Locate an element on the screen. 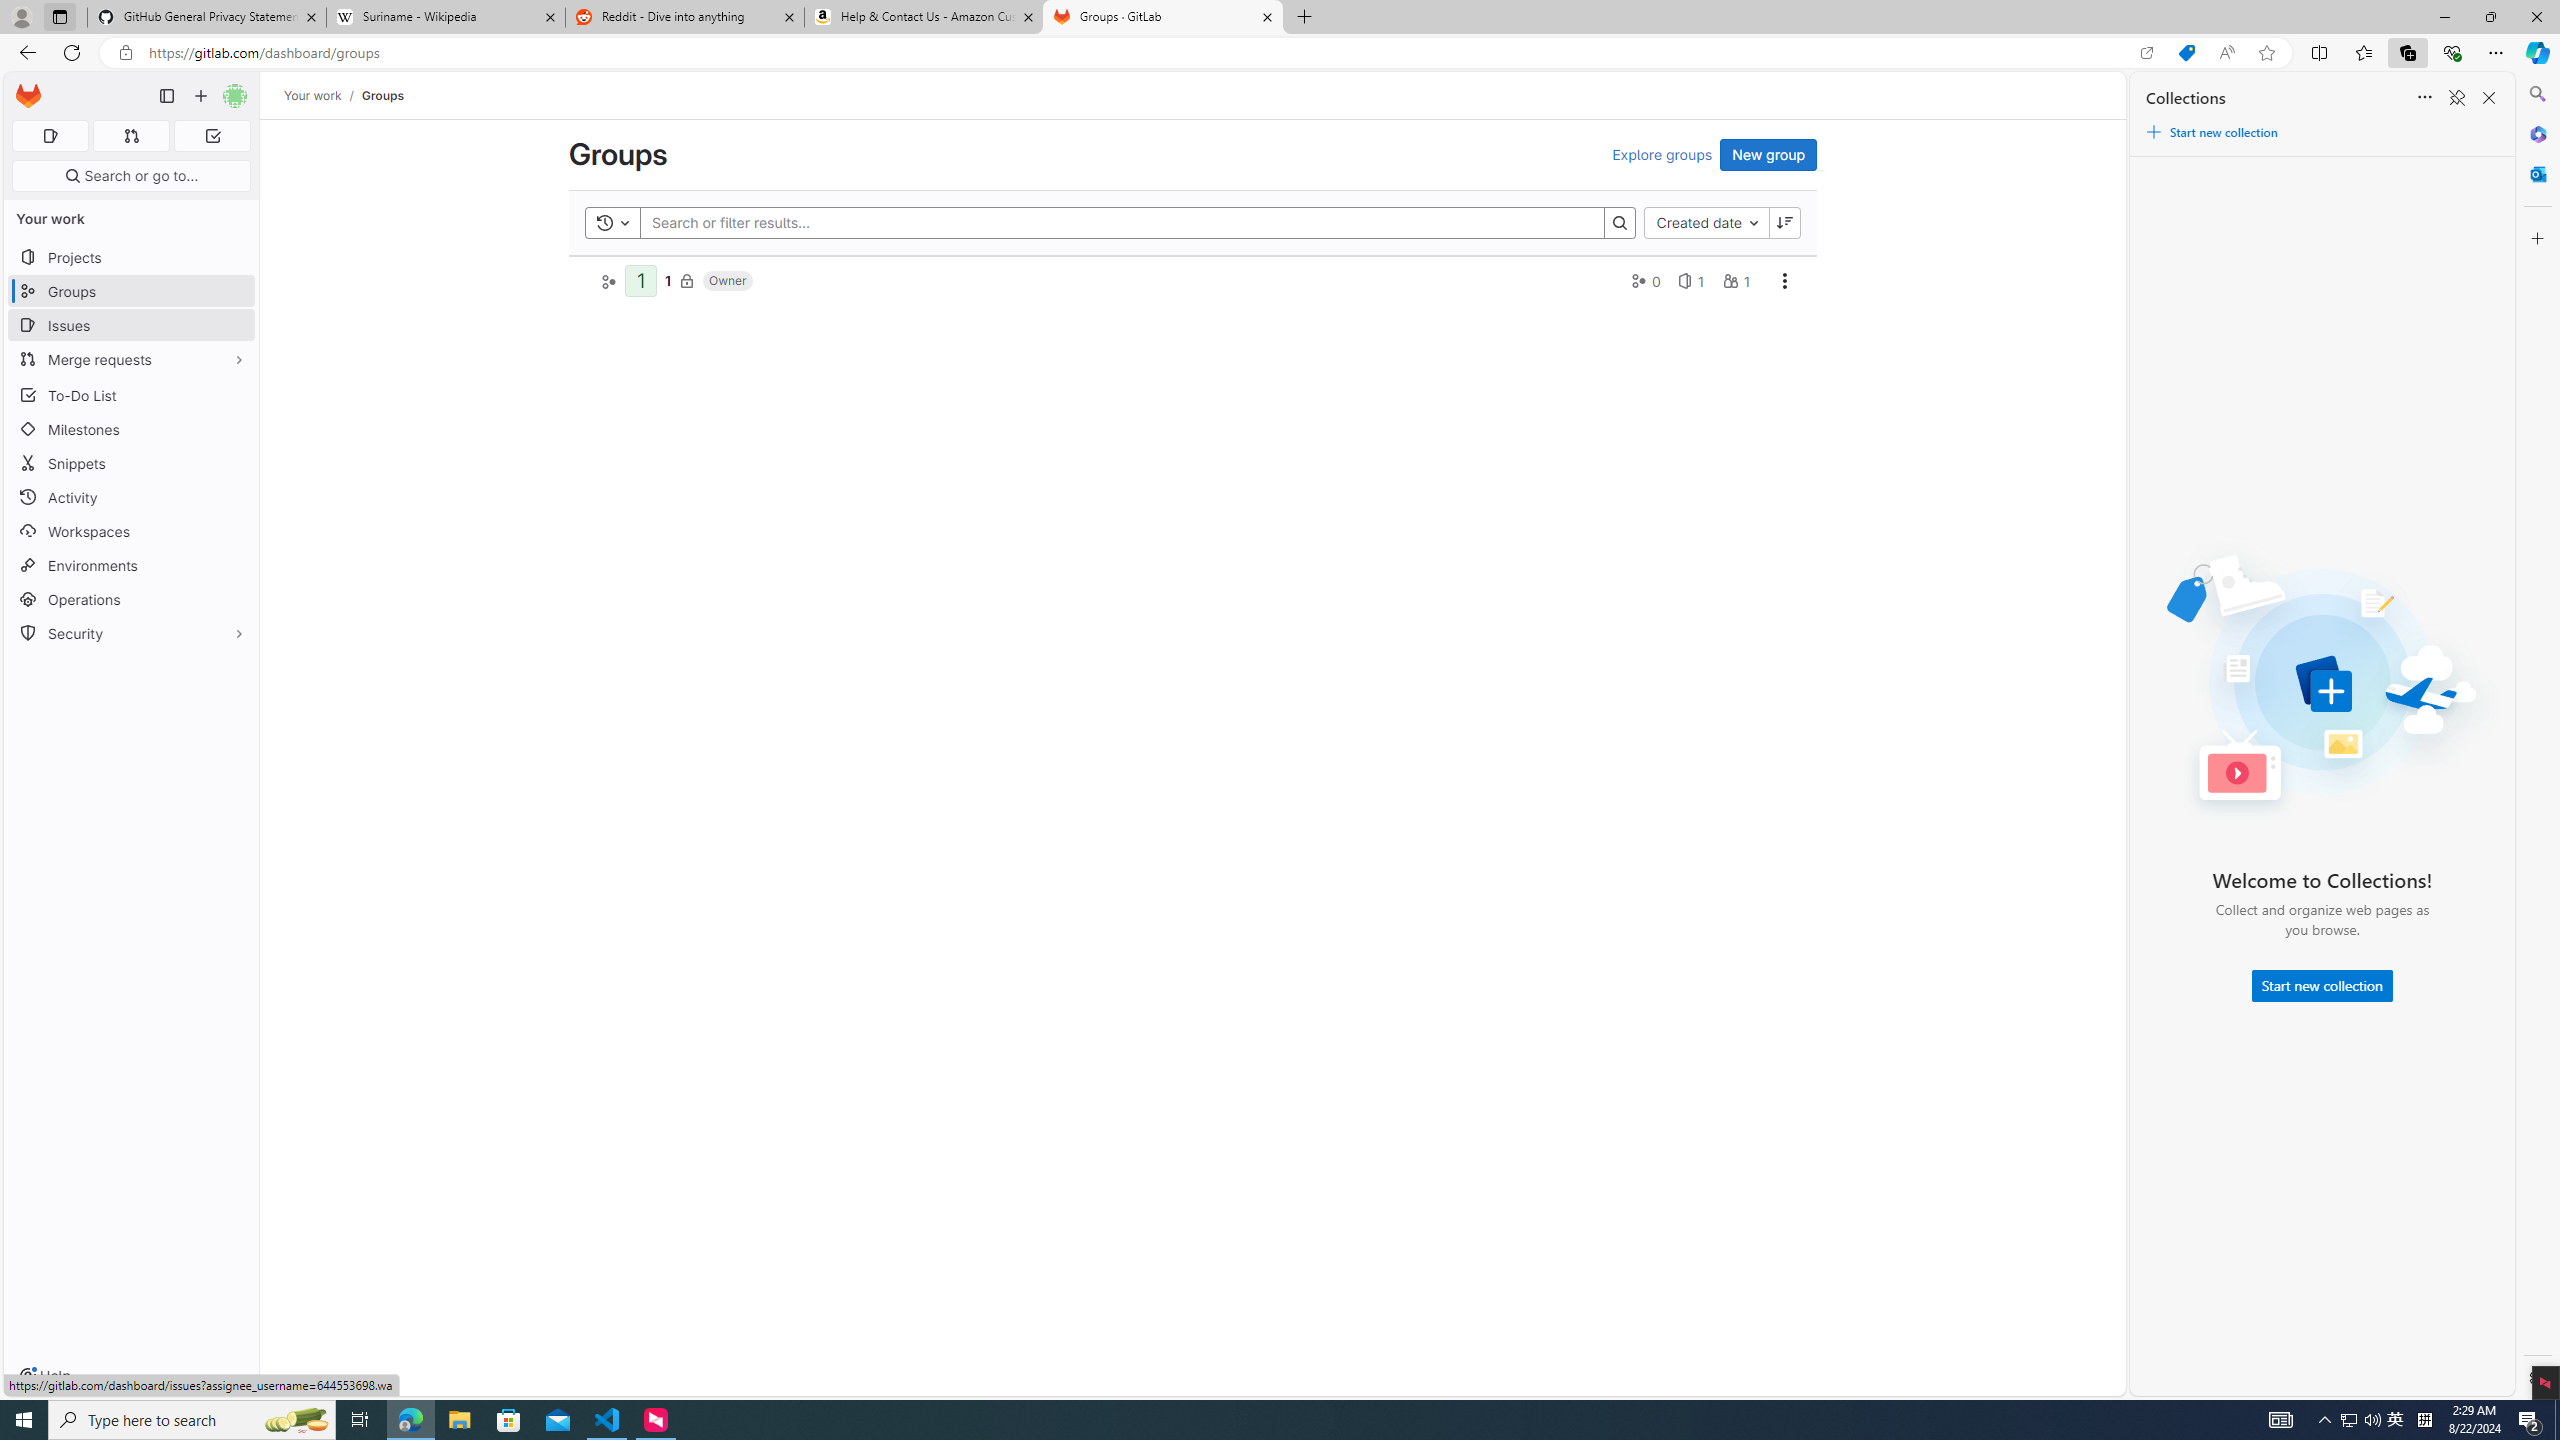  Your work/ is located at coordinates (322, 95).